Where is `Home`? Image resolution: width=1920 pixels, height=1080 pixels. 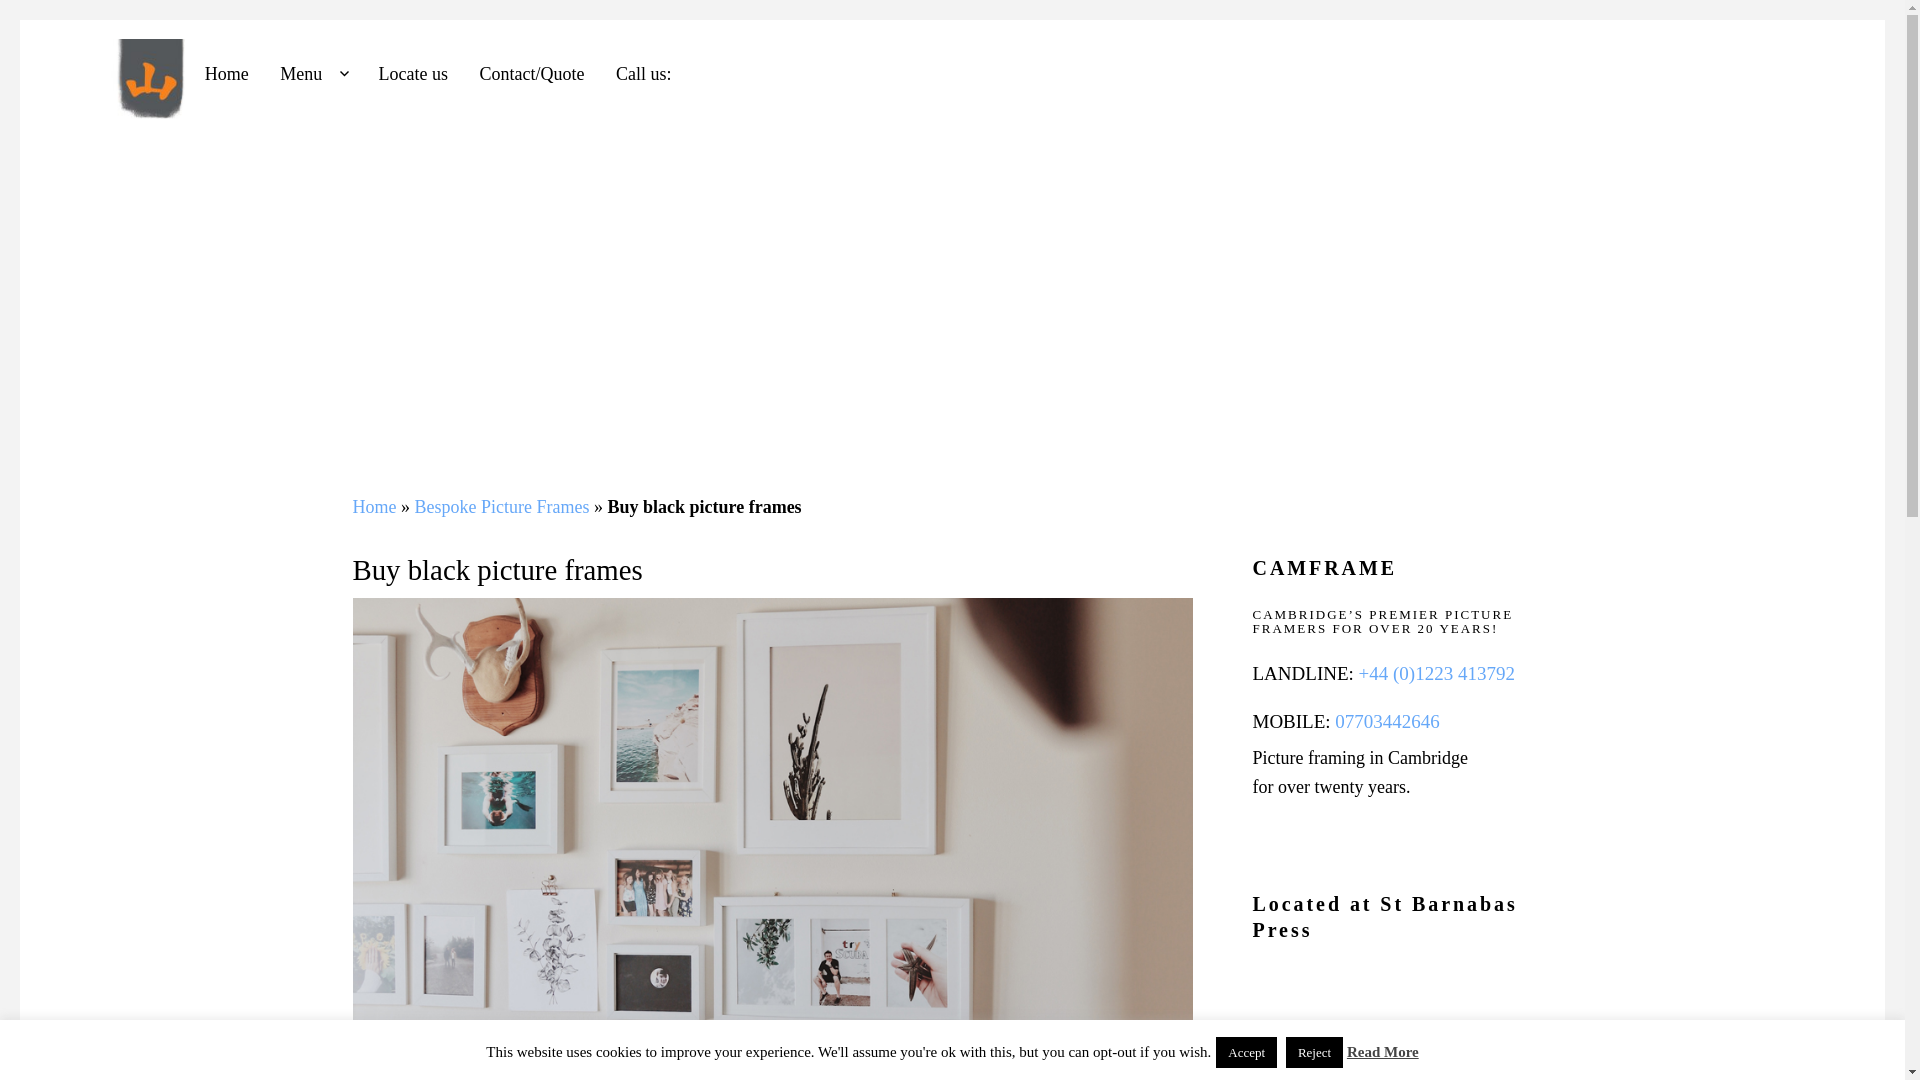 Home is located at coordinates (226, 75).